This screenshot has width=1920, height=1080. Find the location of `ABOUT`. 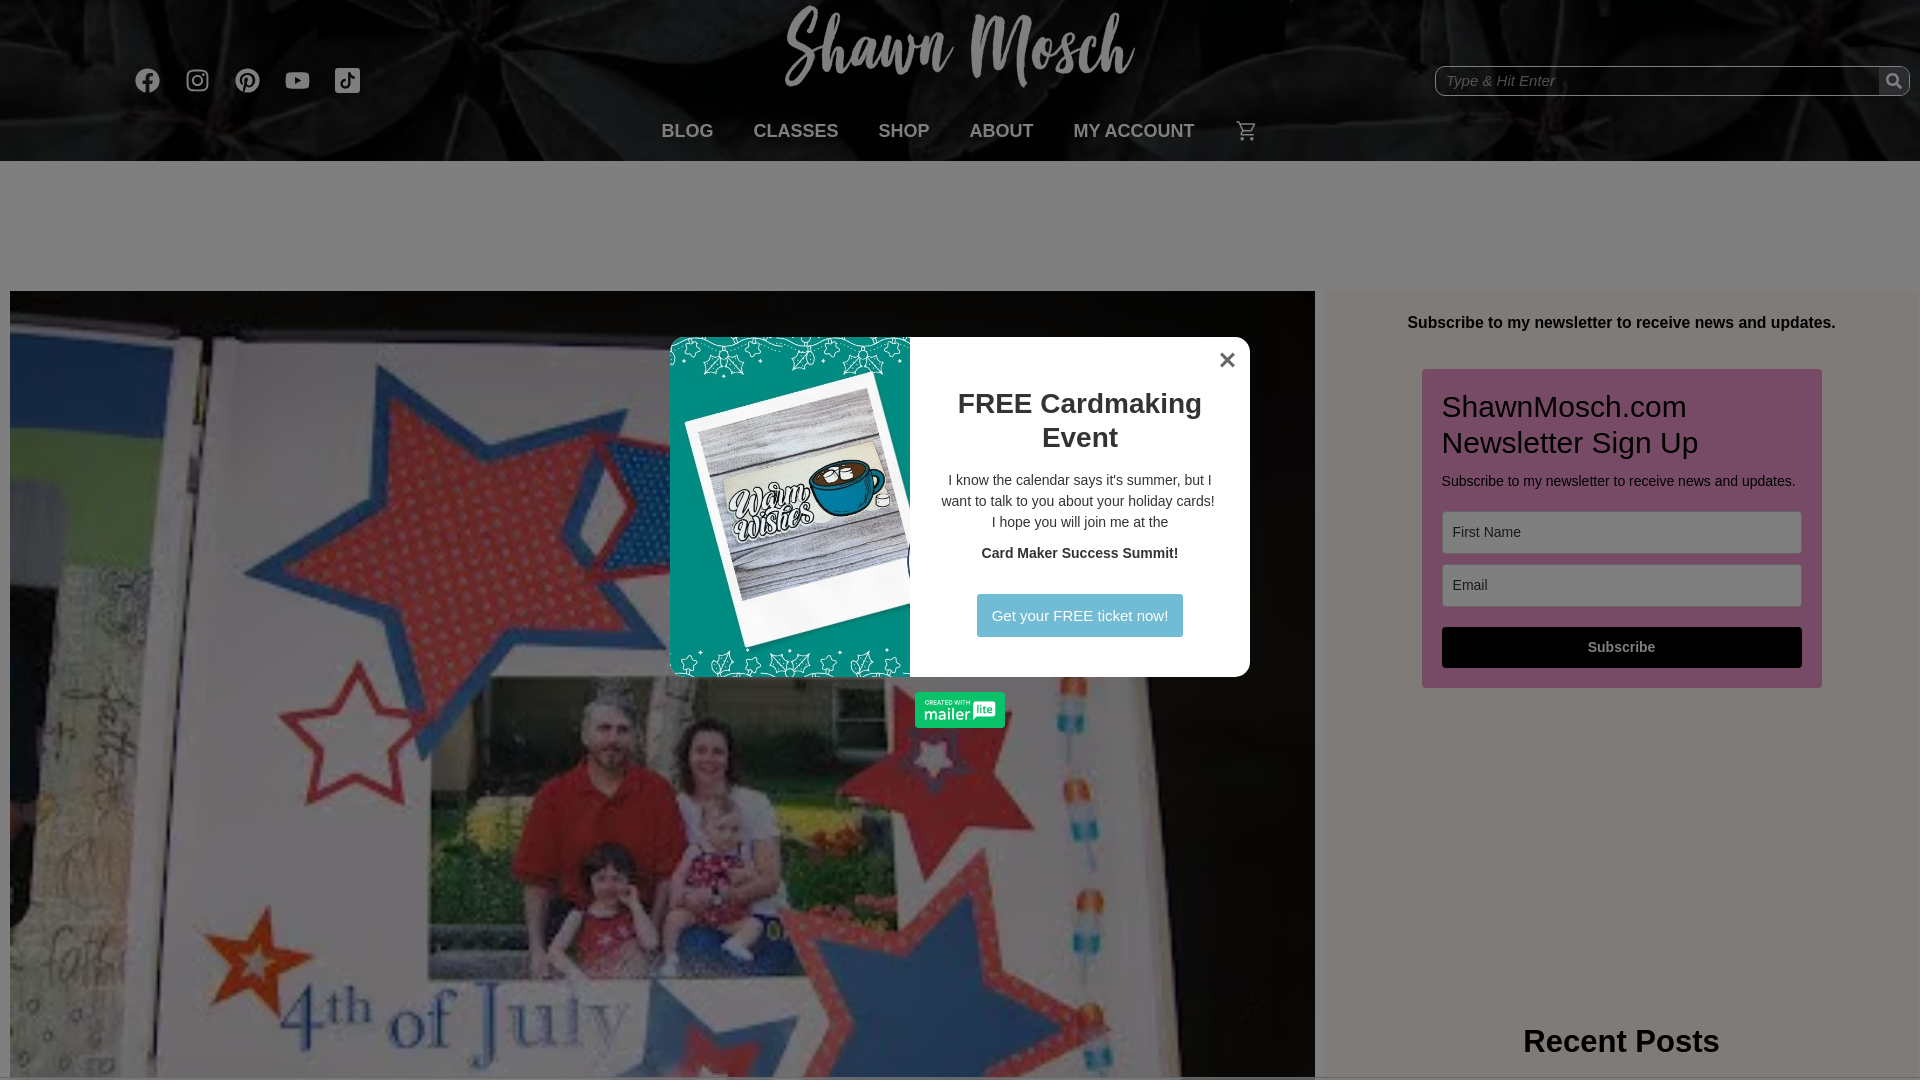

ABOUT is located at coordinates (1002, 130).